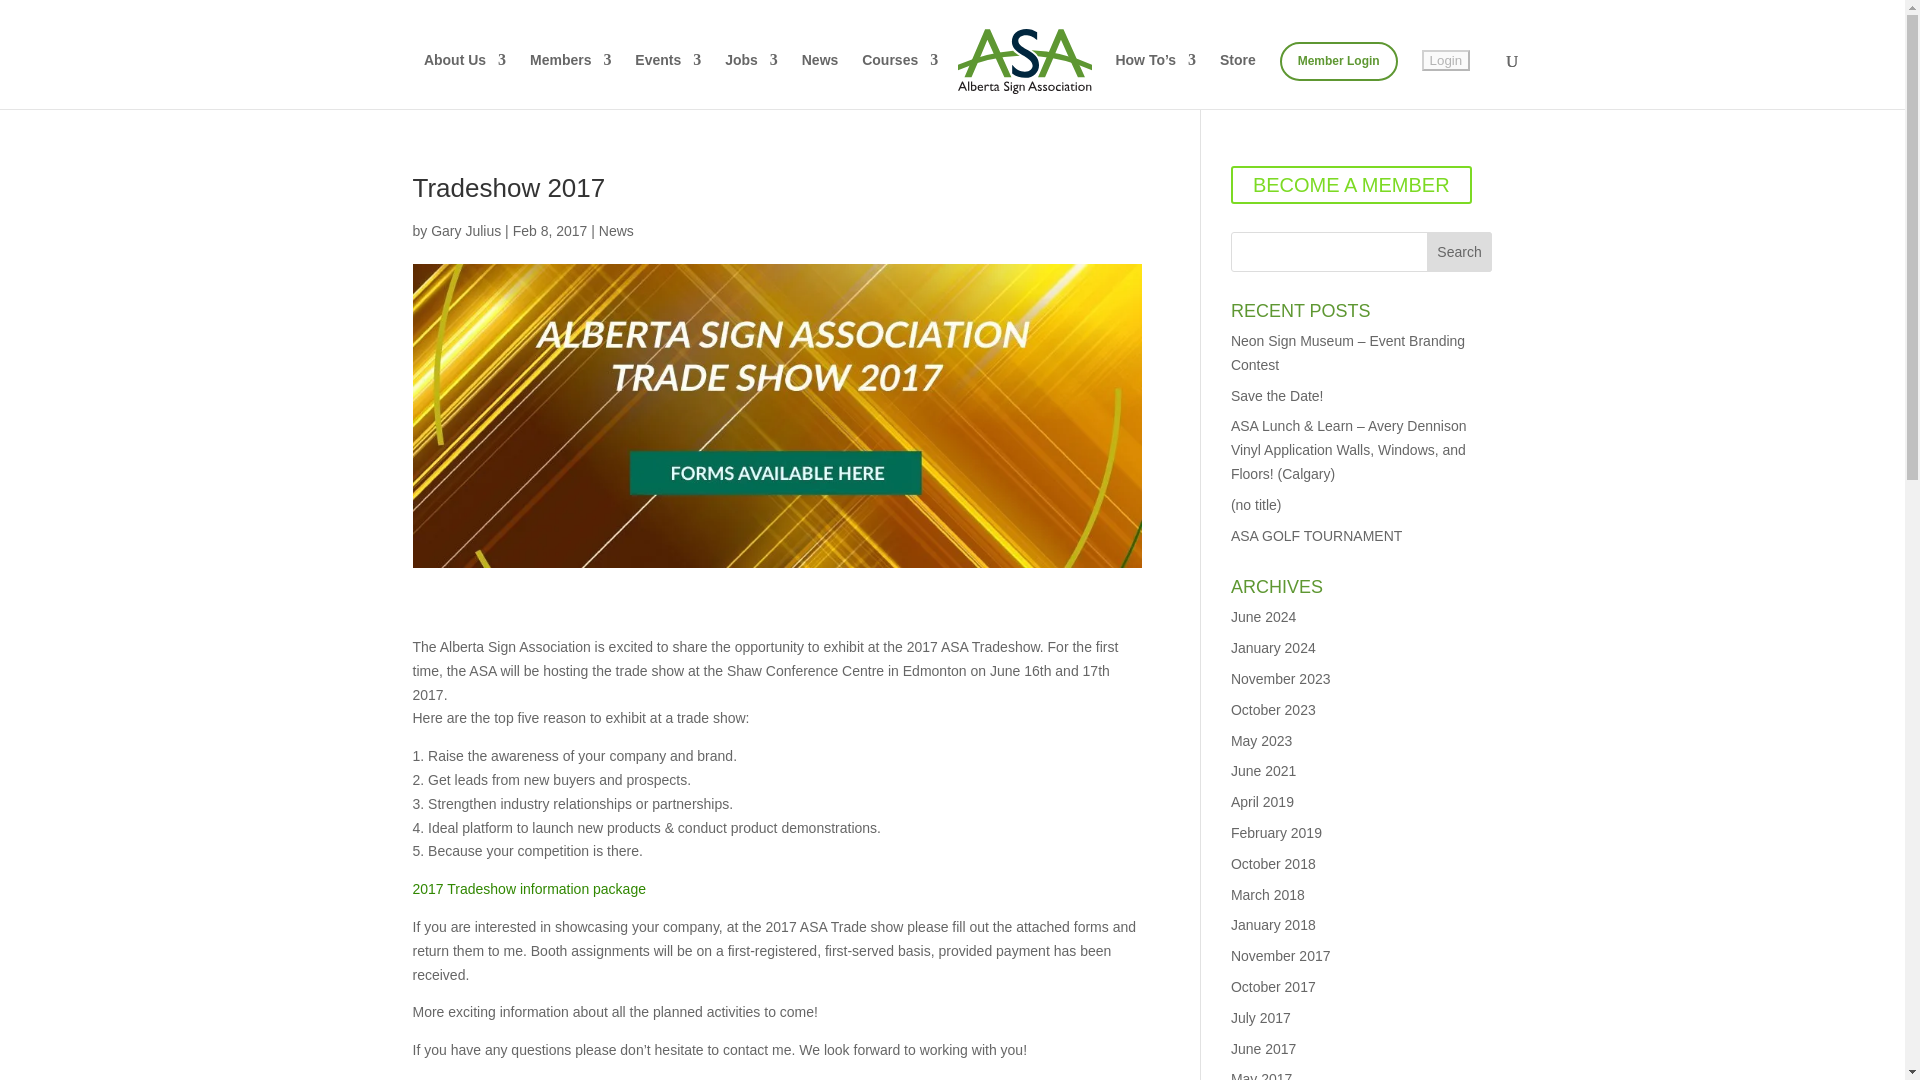  Describe the element at coordinates (1338, 62) in the screenshot. I see `Member Login` at that location.